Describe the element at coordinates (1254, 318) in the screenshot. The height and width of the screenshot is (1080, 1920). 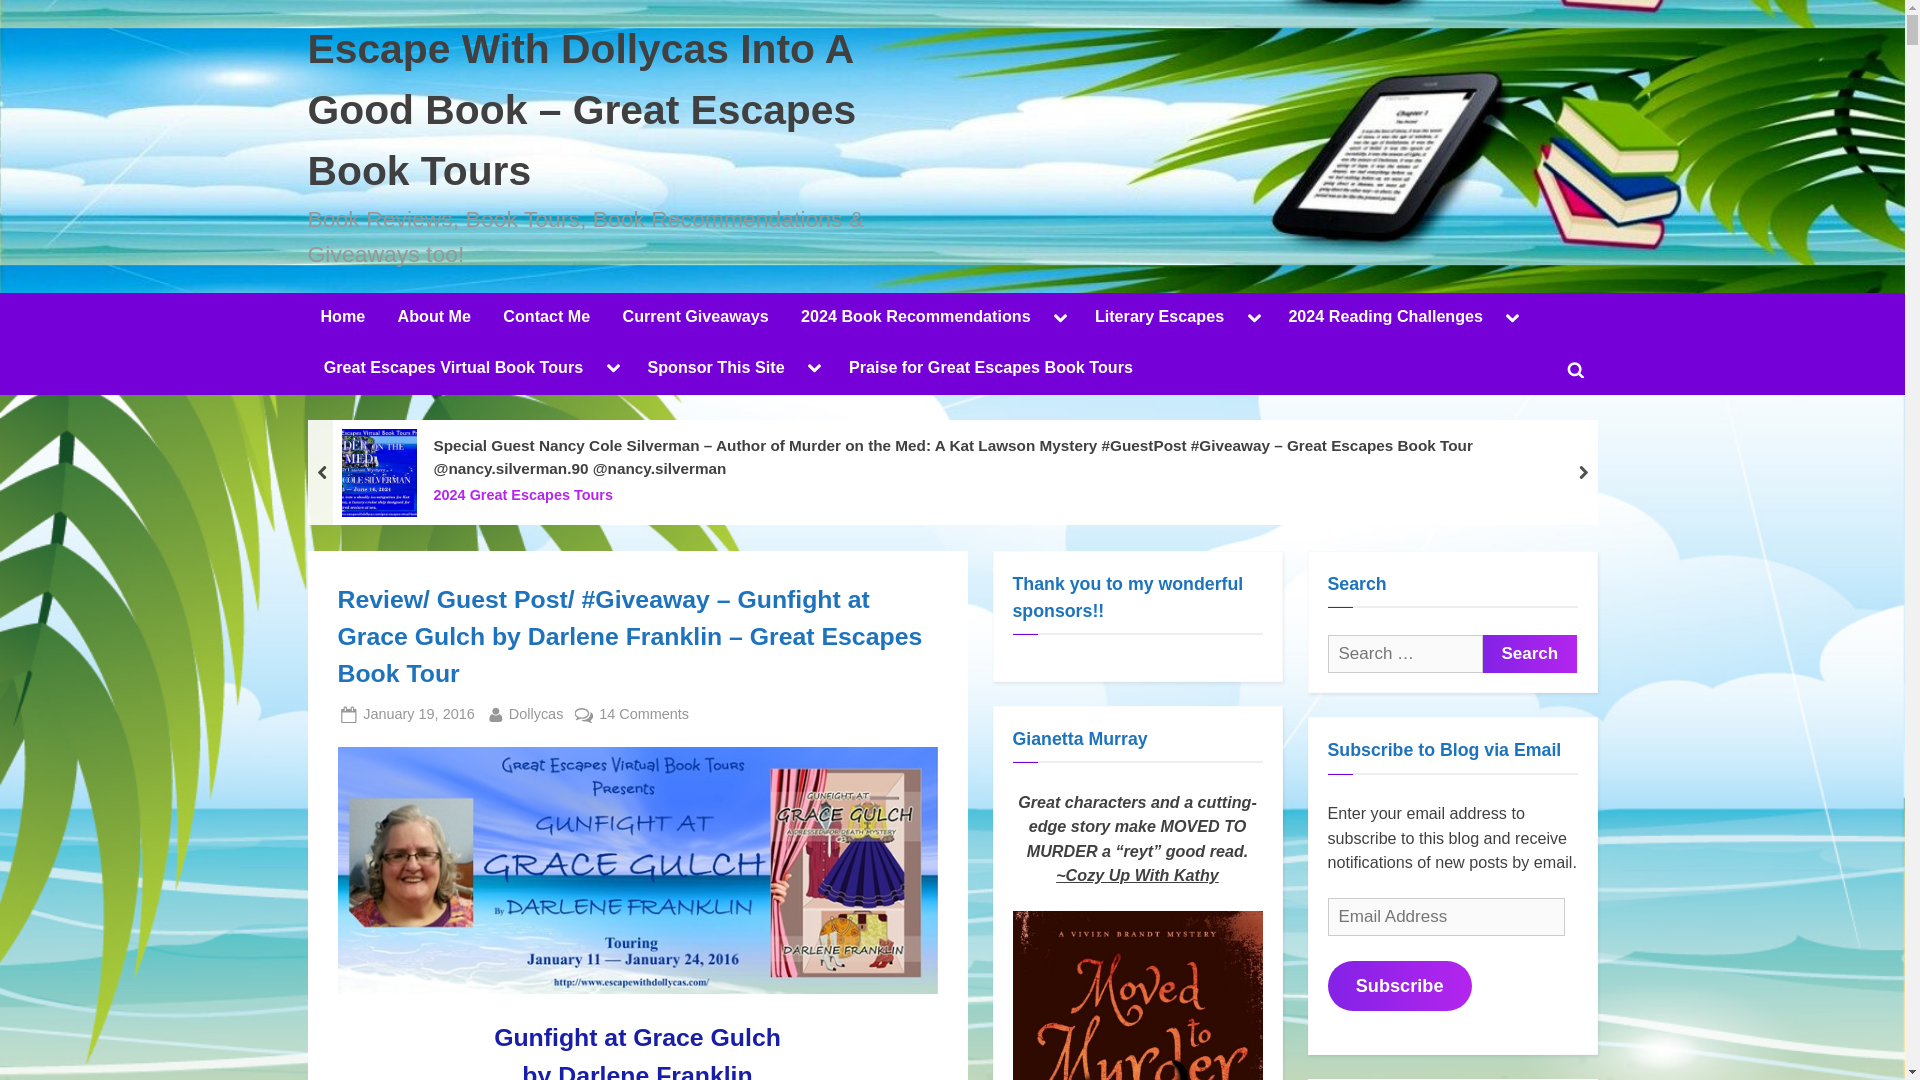
I see `Toggle sub-menu` at that location.